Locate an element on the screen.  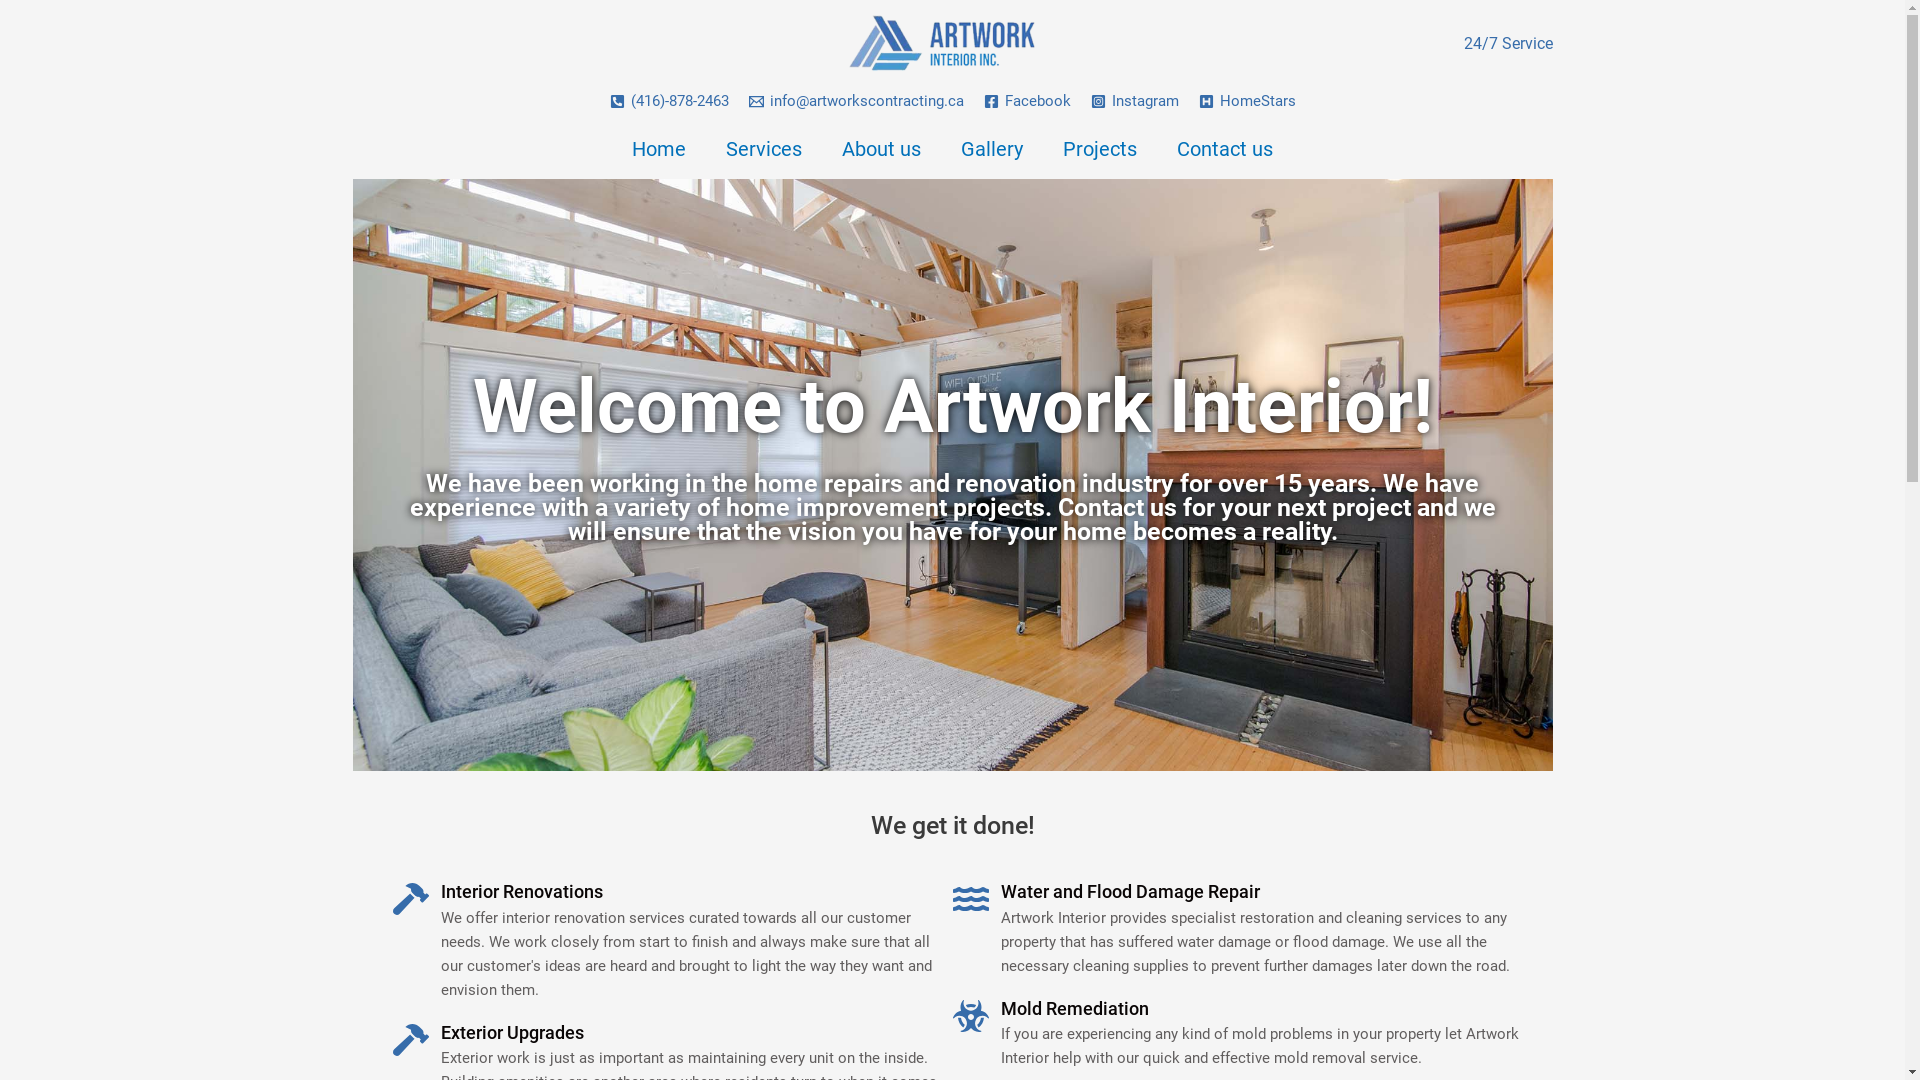
Home is located at coordinates (659, 149).